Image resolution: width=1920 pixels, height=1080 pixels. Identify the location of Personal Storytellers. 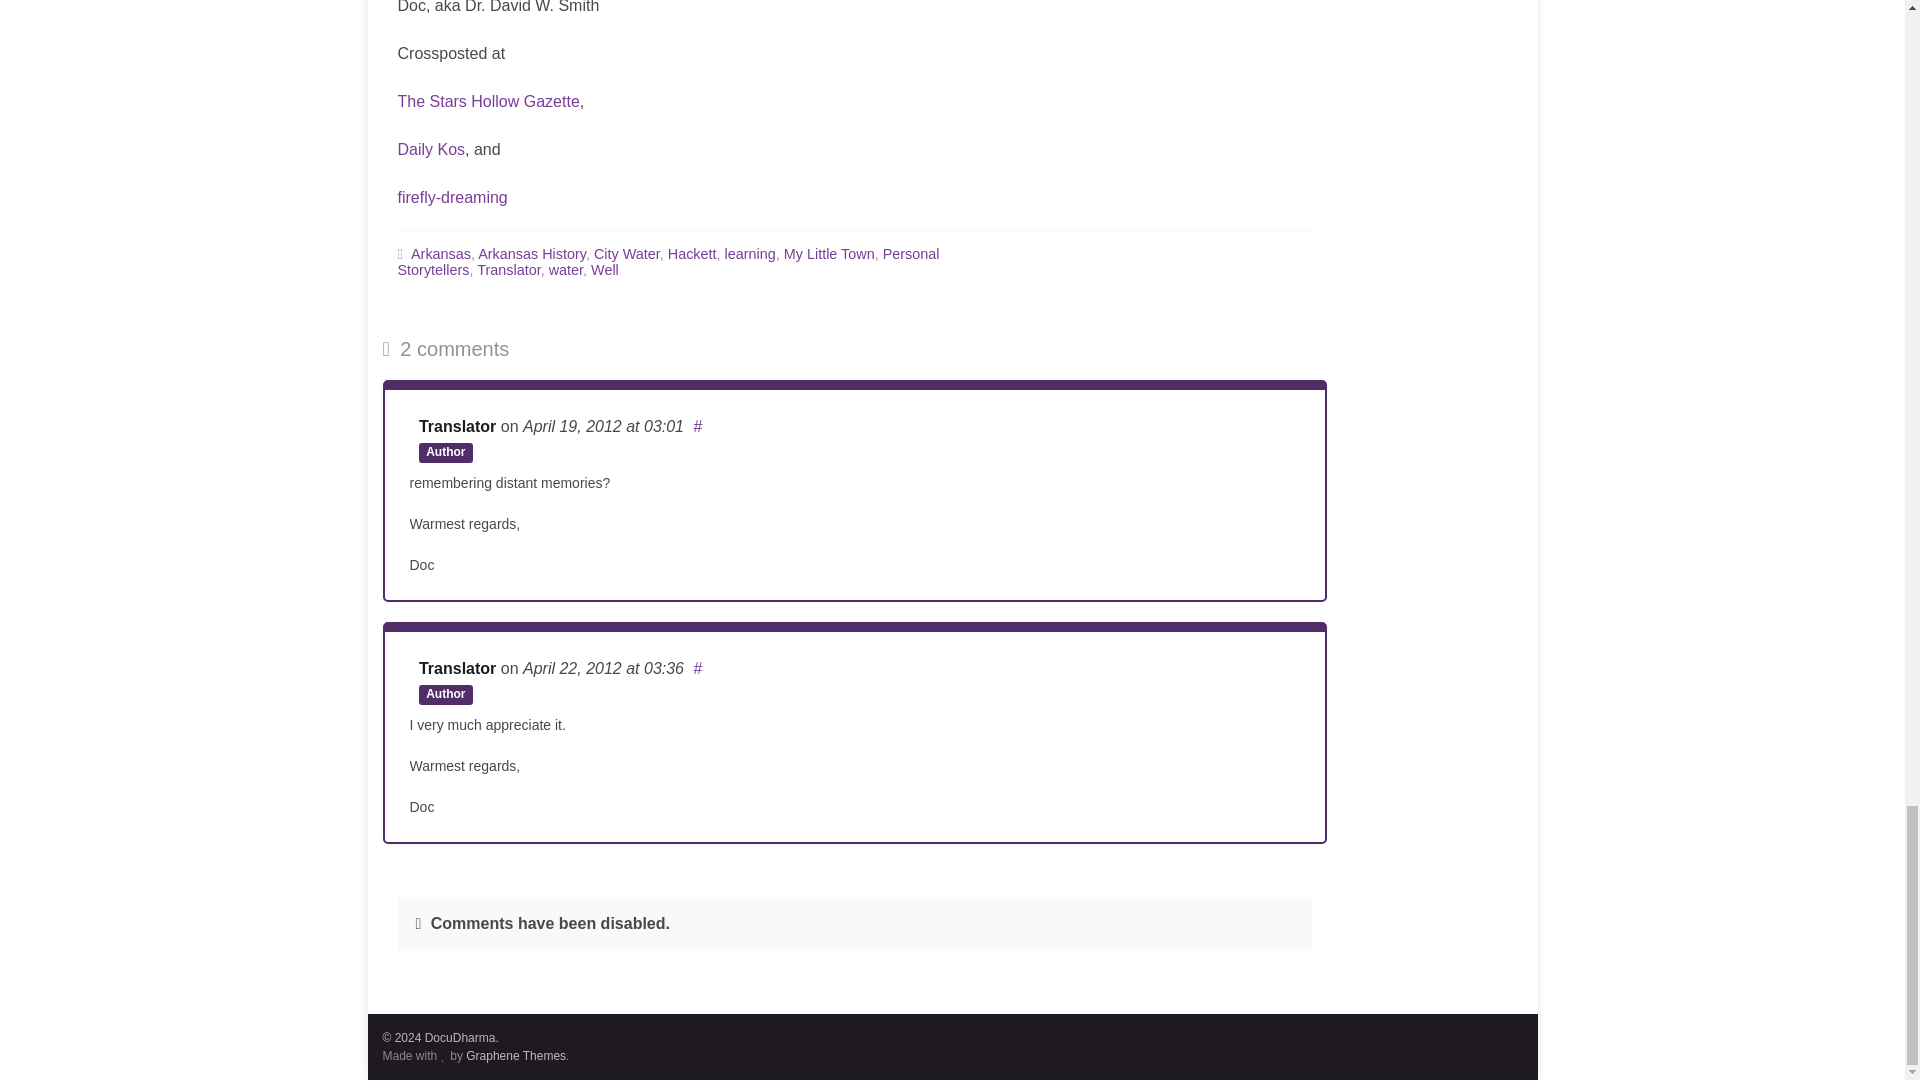
(668, 262).